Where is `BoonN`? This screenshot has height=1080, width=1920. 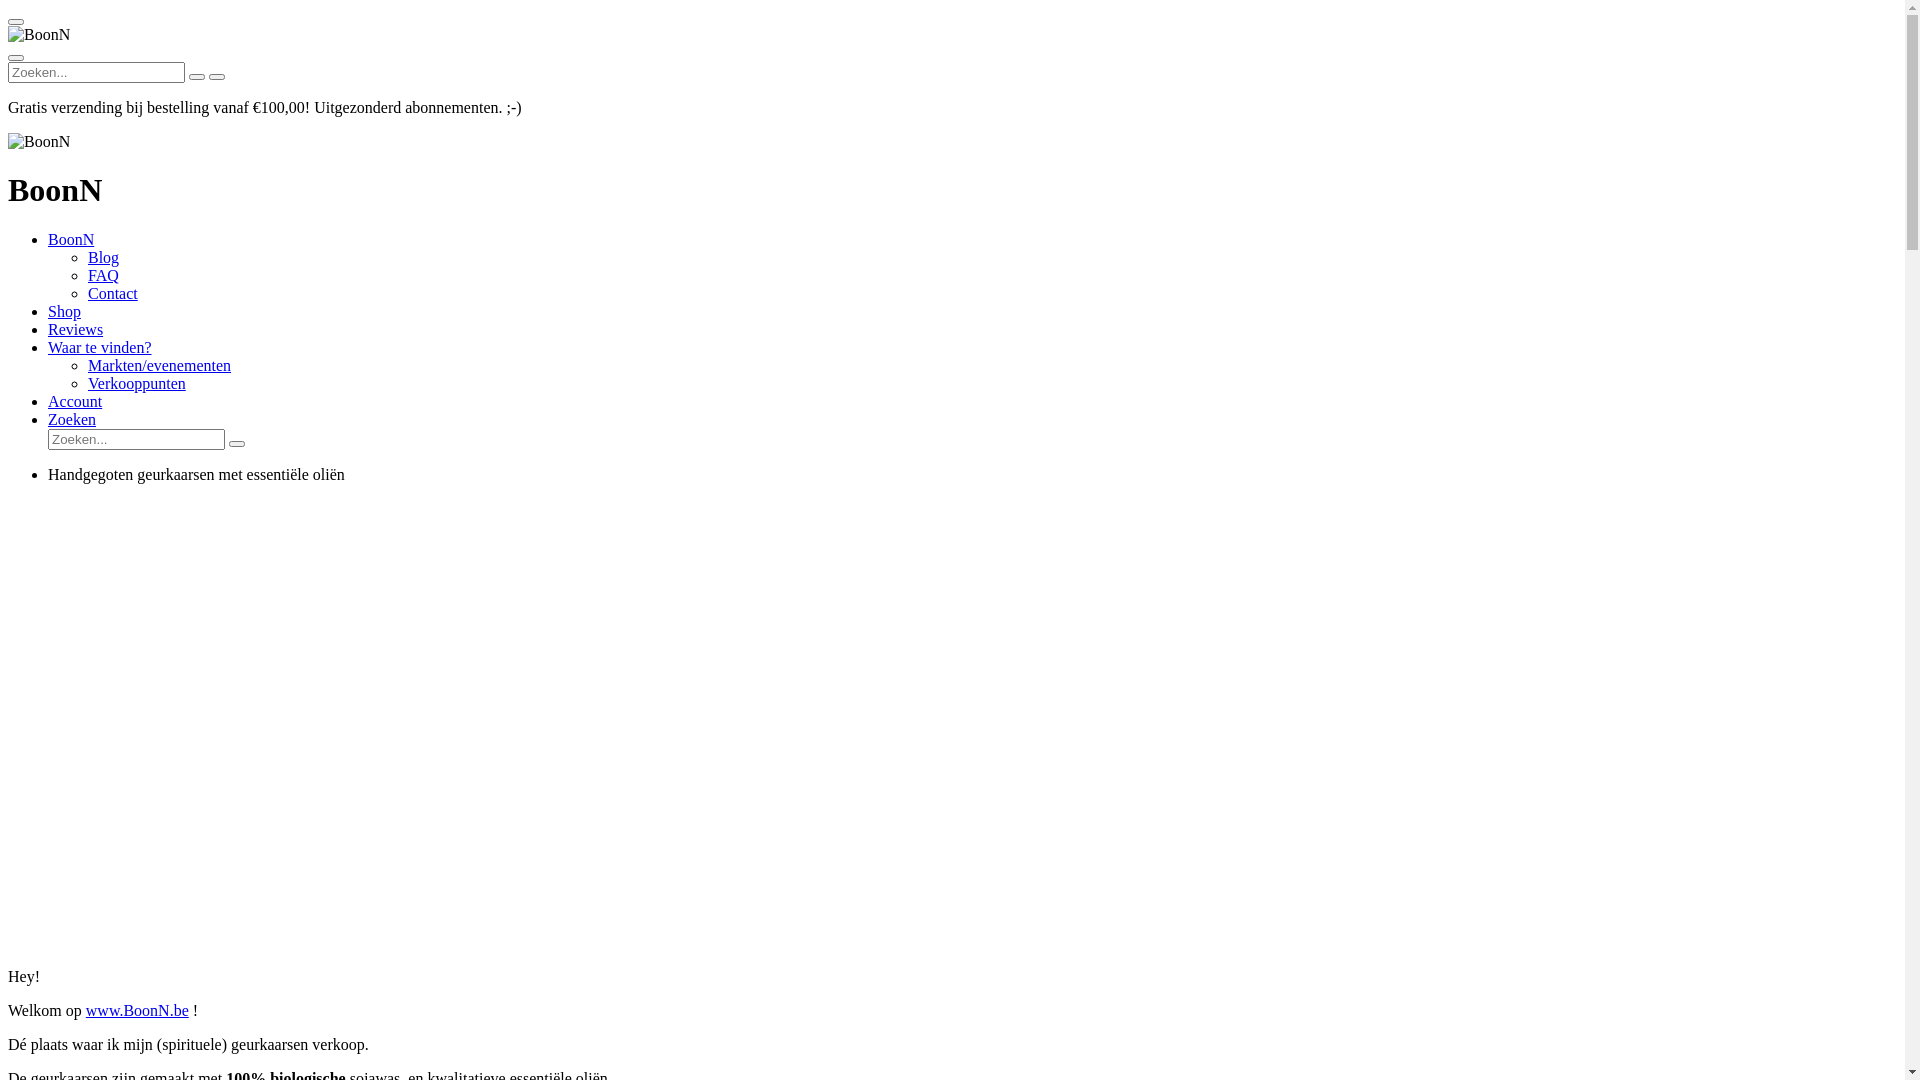 BoonN is located at coordinates (71, 240).